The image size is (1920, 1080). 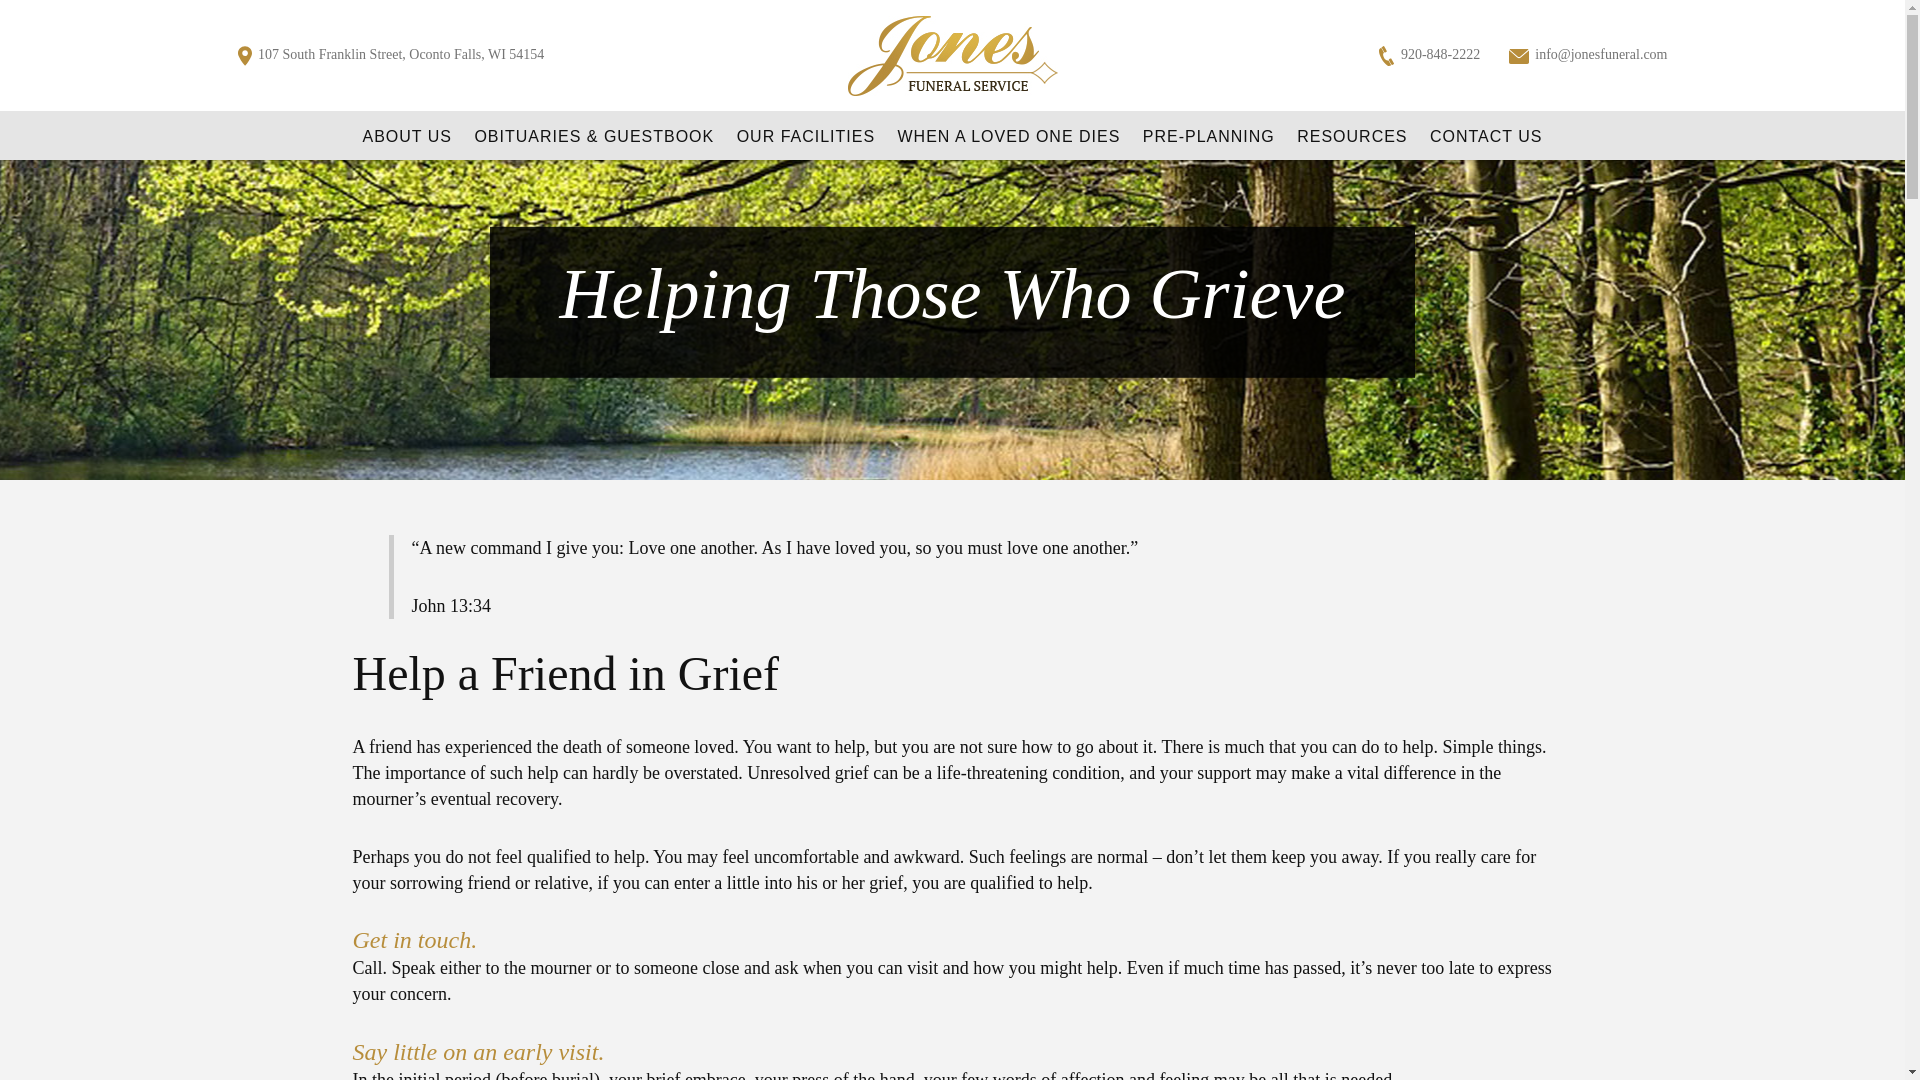 I want to click on ABOUT US, so click(x=406, y=137).